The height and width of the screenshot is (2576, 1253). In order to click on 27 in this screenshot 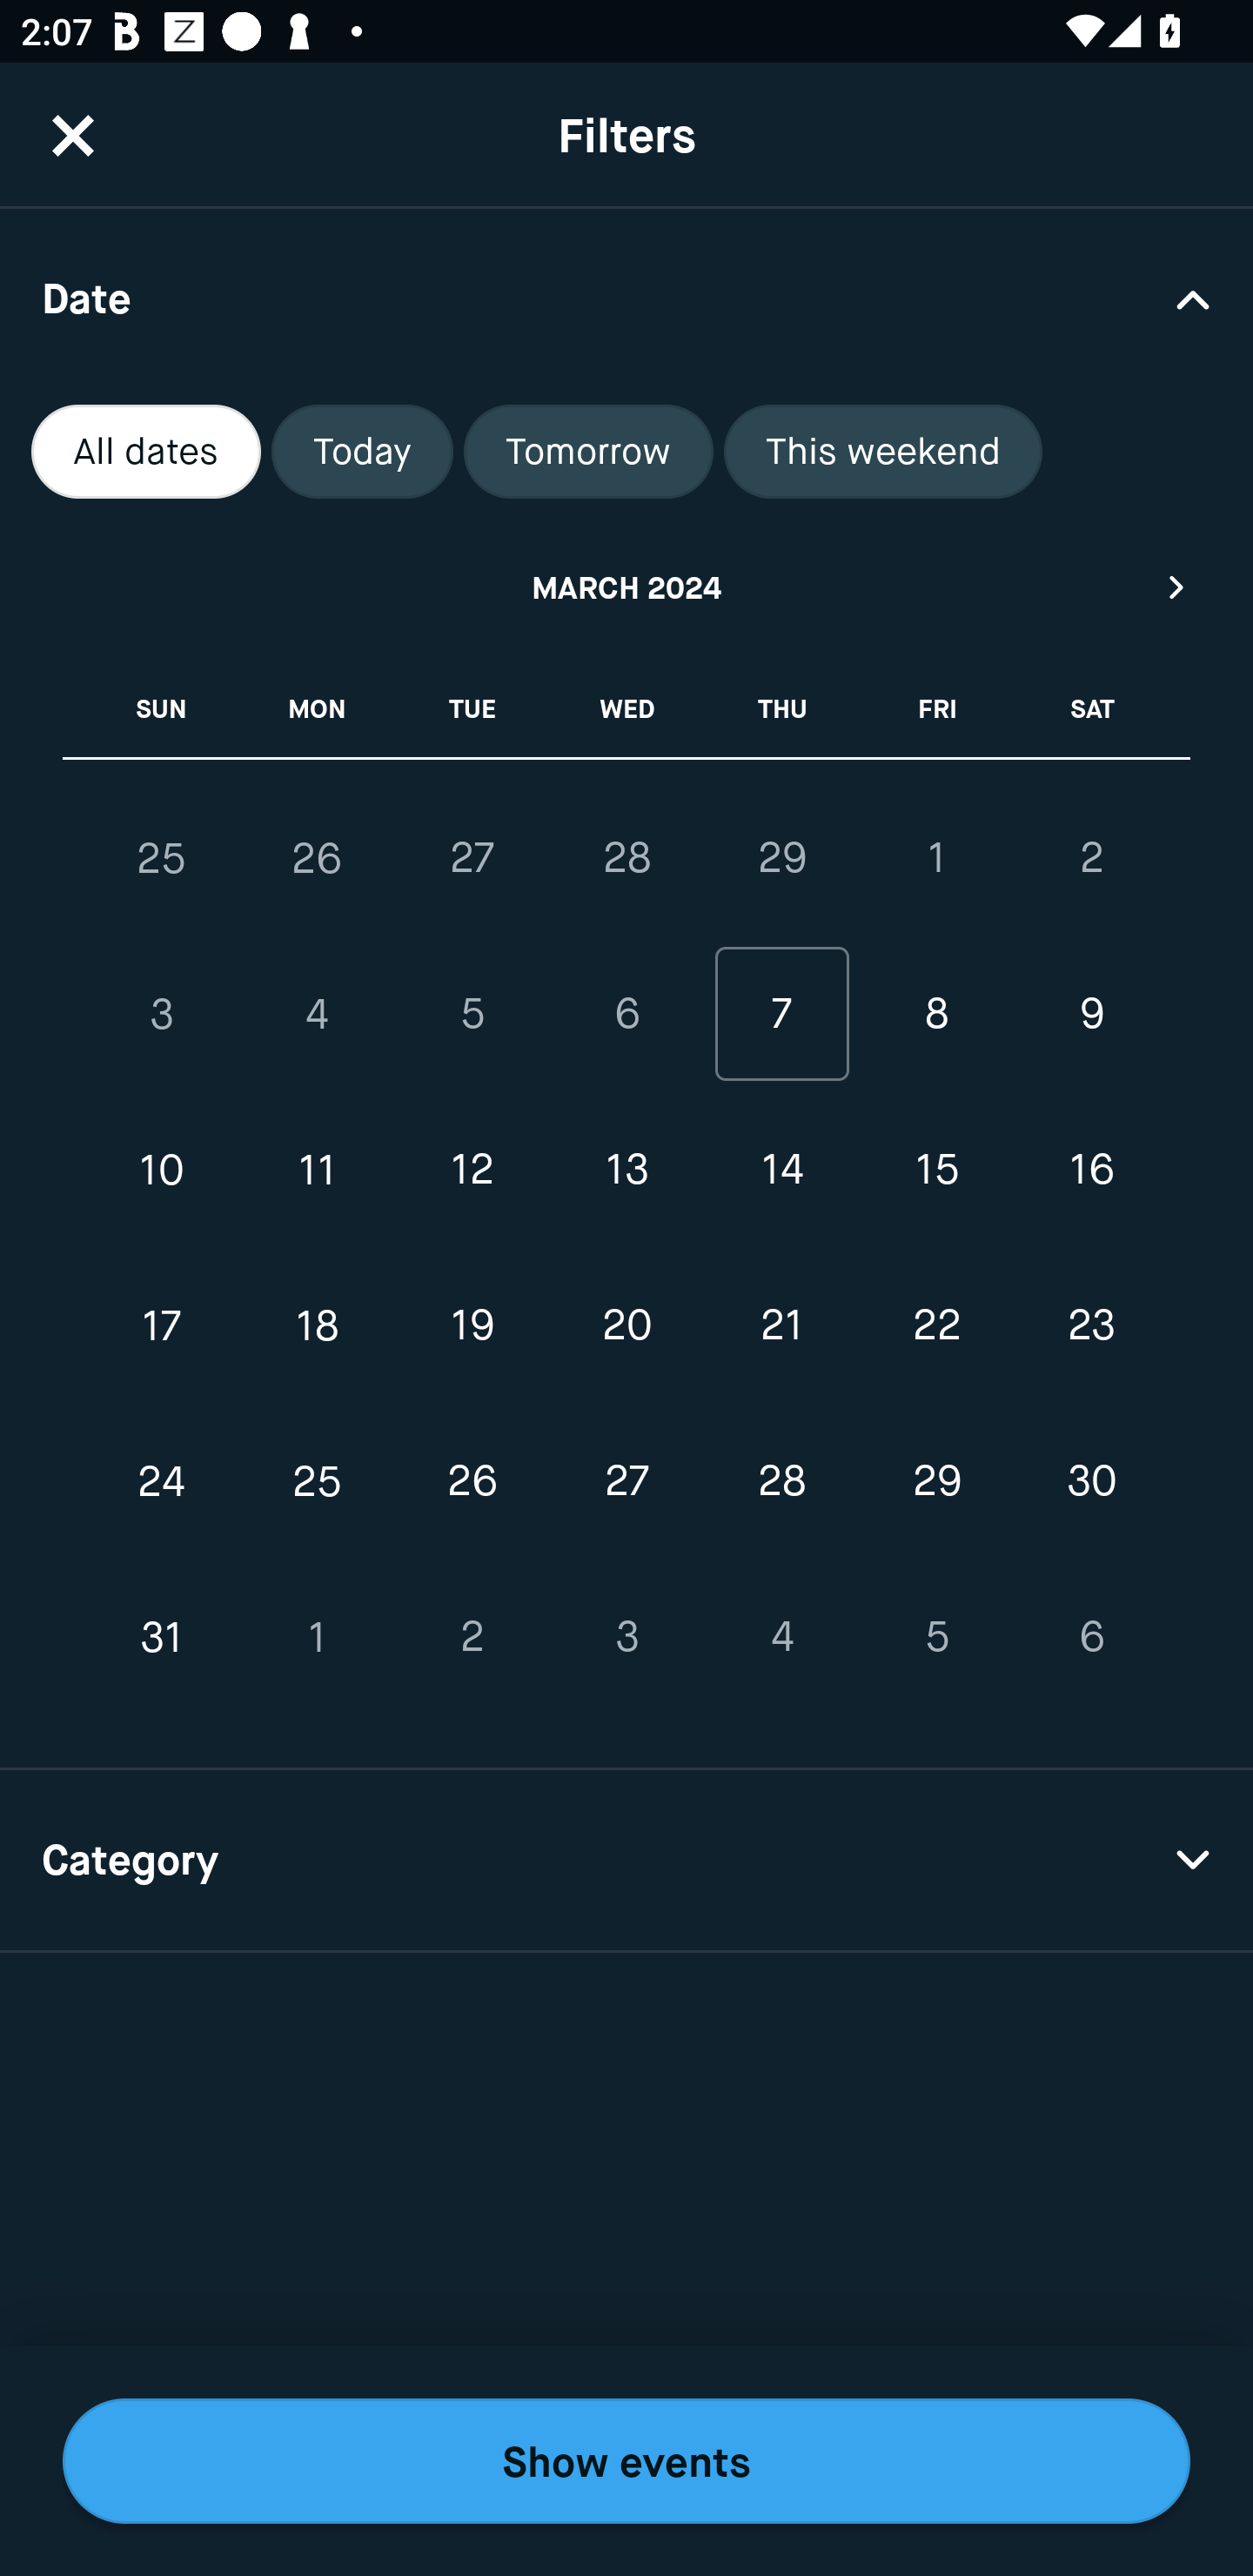, I will do `click(626, 1481)`.